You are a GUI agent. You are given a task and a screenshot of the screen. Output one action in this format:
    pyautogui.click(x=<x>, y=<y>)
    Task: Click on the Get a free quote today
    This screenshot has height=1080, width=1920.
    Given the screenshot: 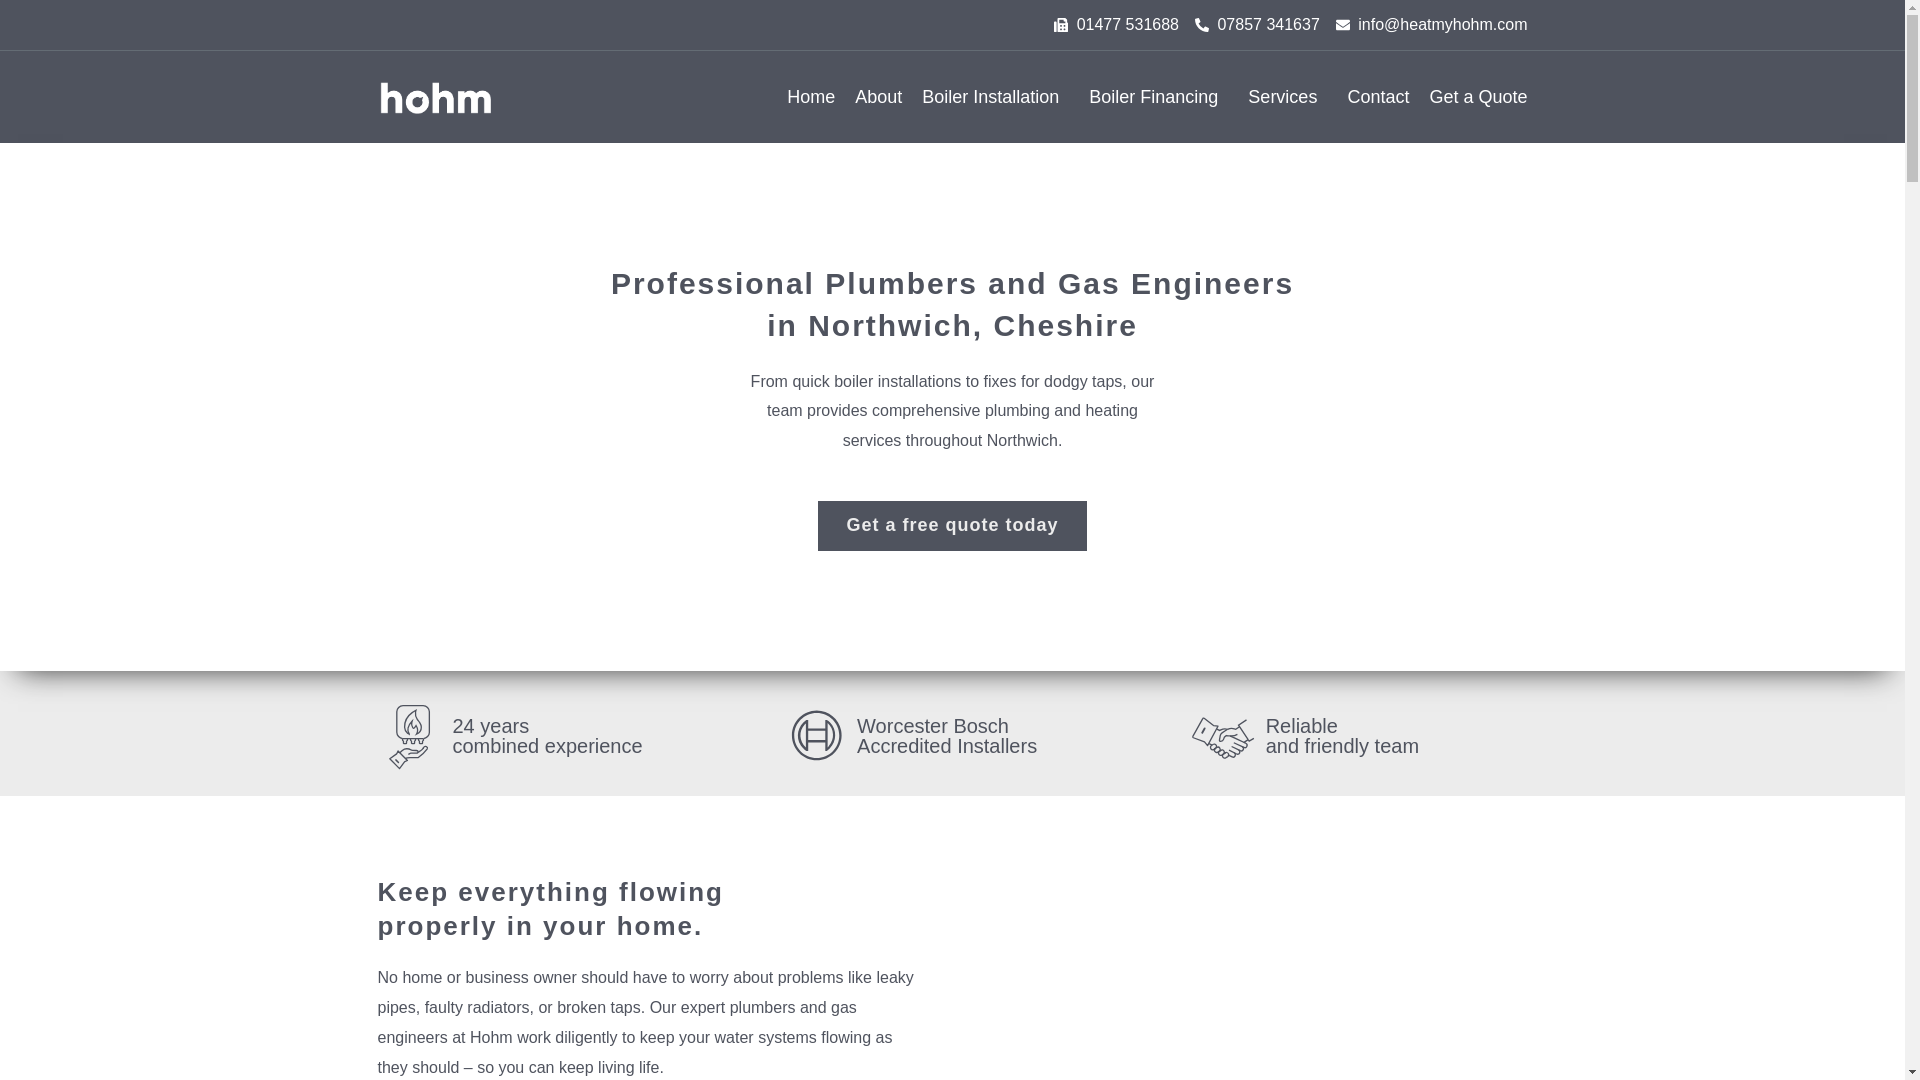 What is the action you would take?
    pyautogui.click(x=952, y=525)
    